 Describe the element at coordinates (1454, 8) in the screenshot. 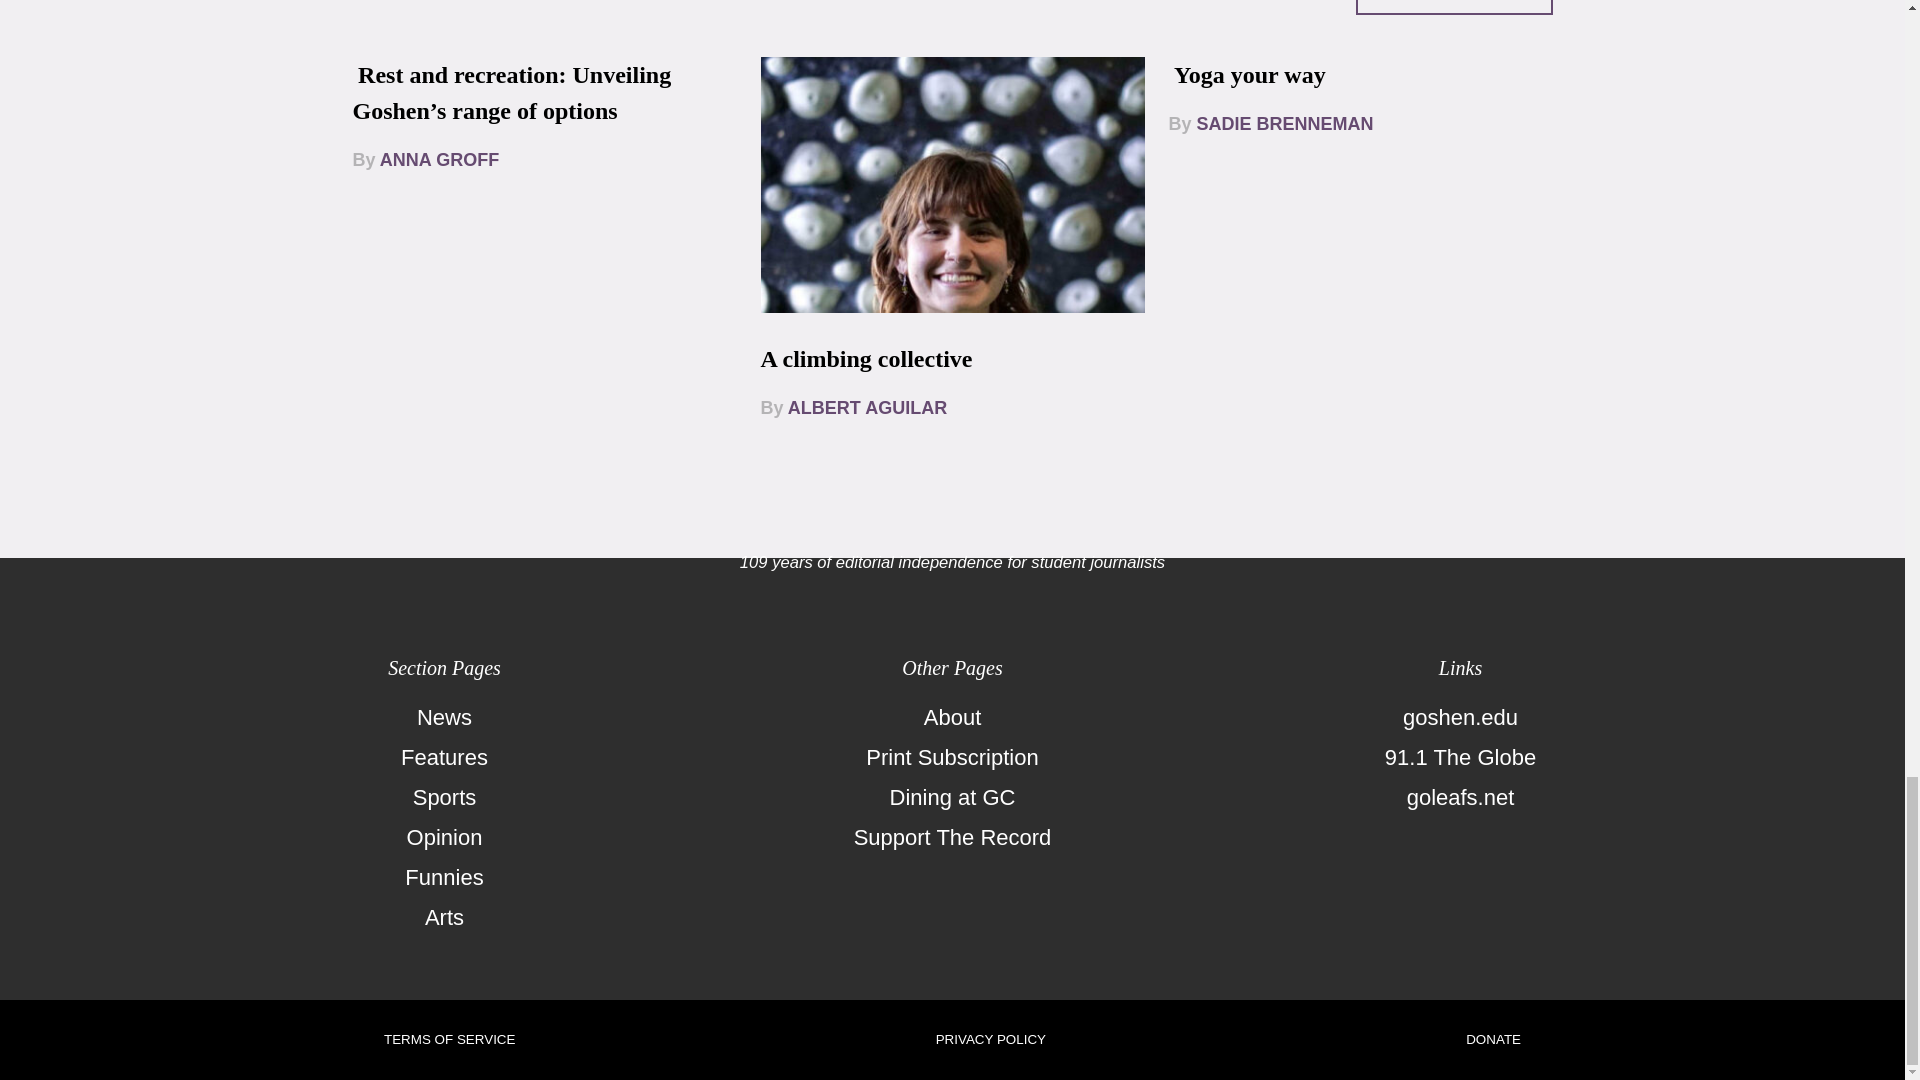

I see `MORE STORIES` at that location.